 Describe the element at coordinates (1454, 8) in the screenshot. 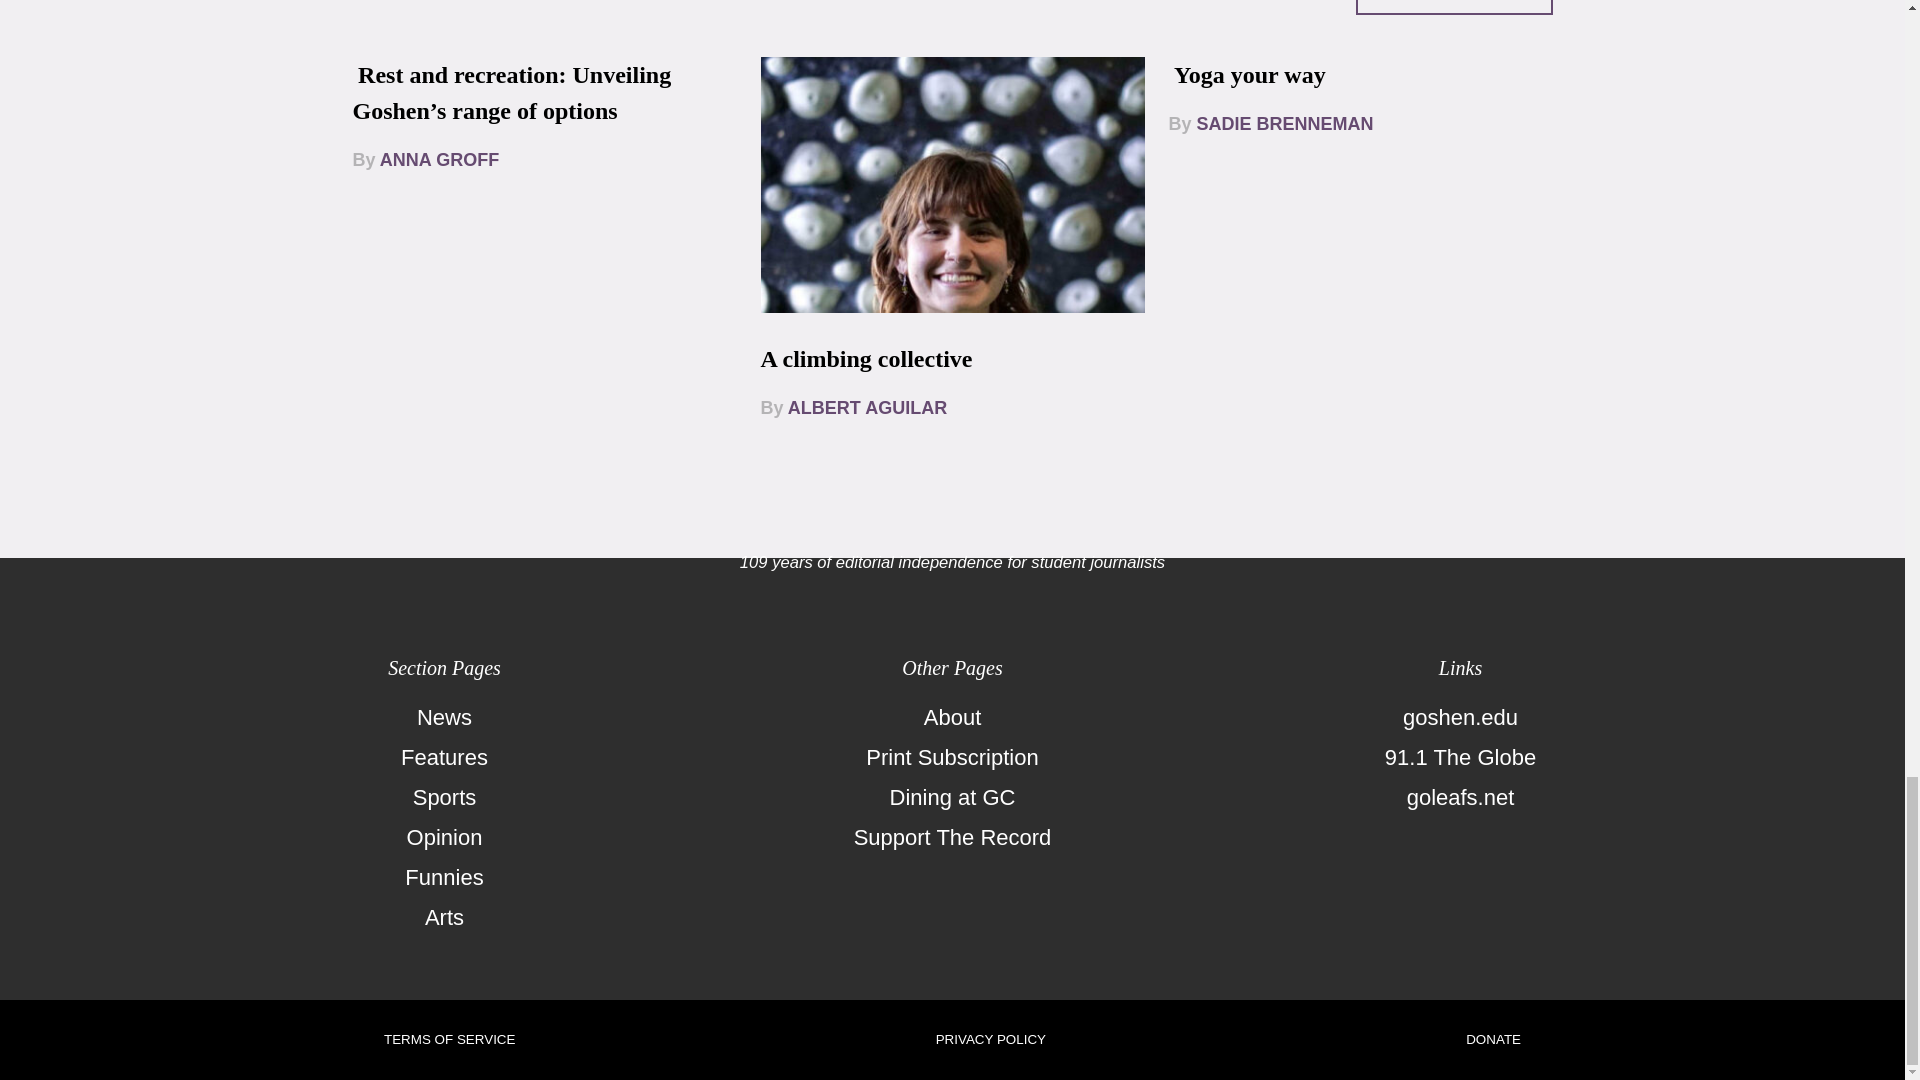

I see `MORE STORIES` at that location.